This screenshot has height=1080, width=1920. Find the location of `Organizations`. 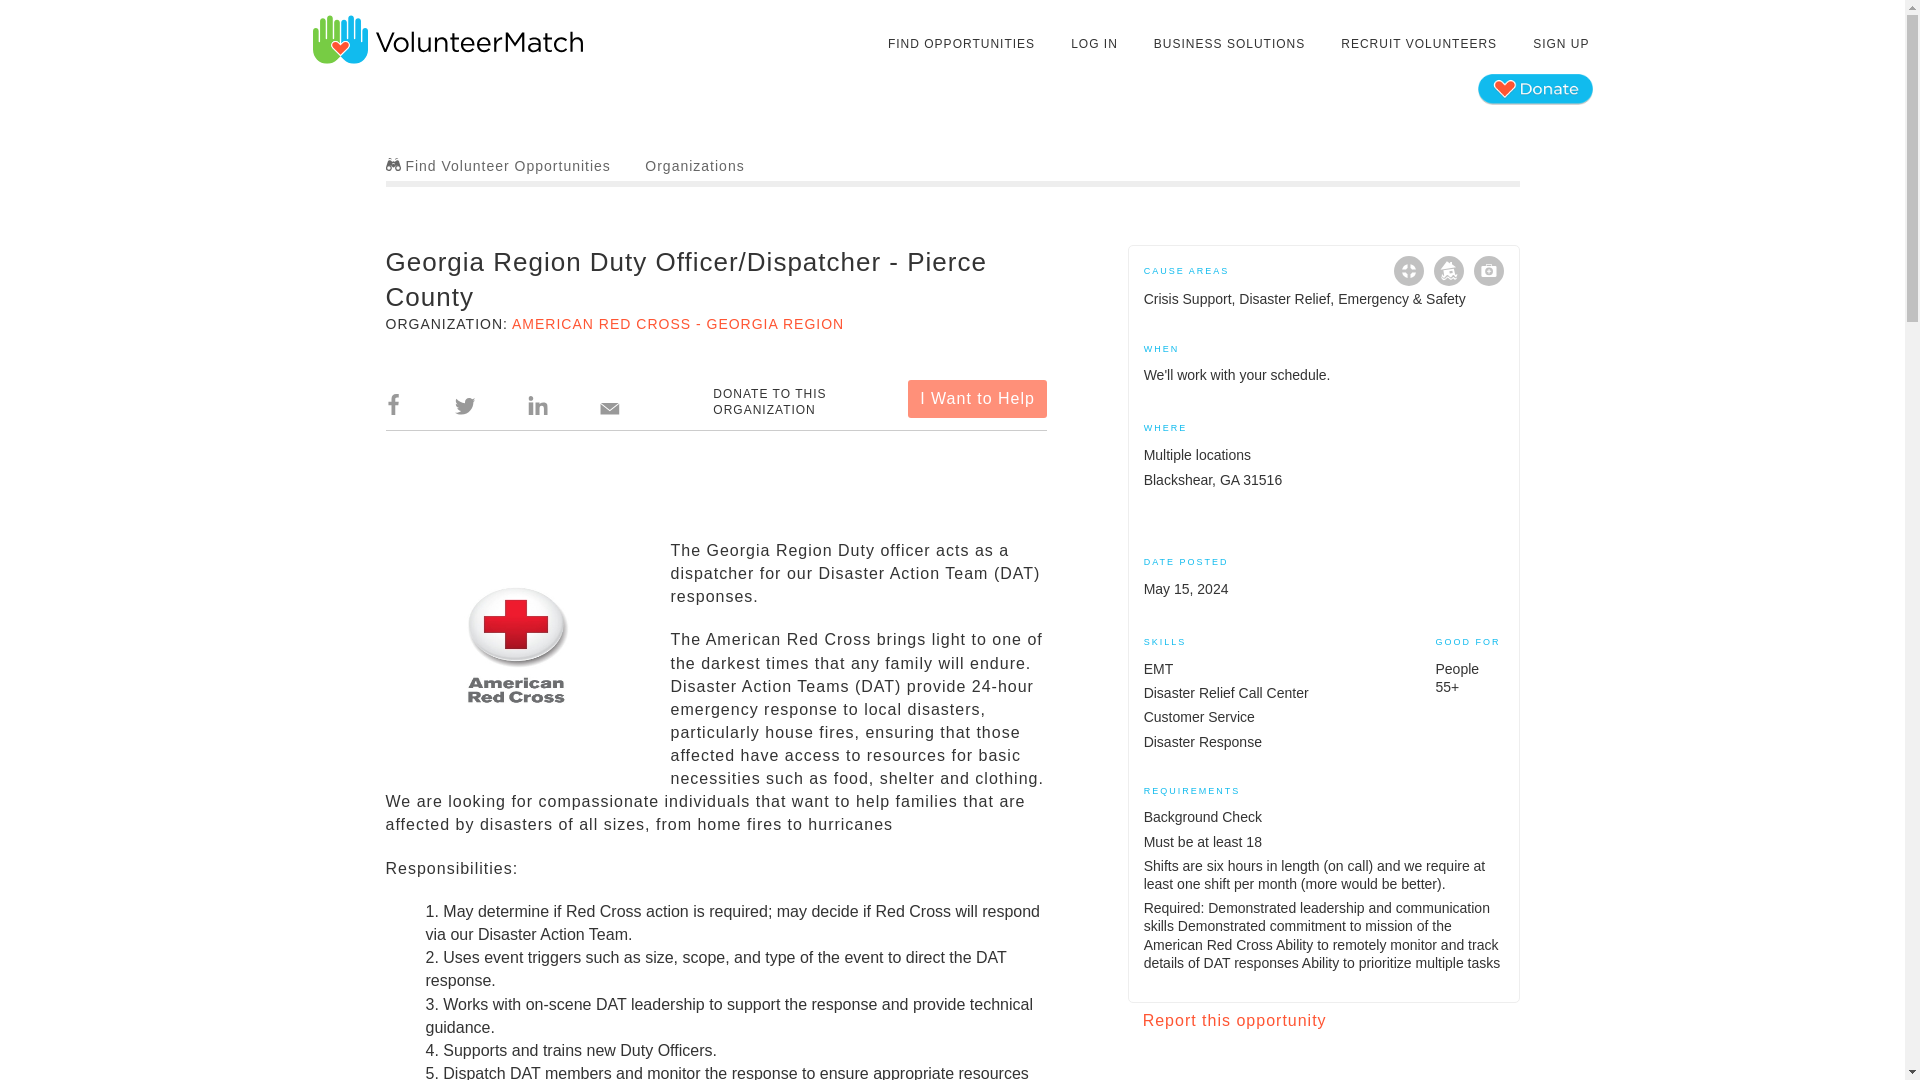

Organizations is located at coordinates (694, 165).